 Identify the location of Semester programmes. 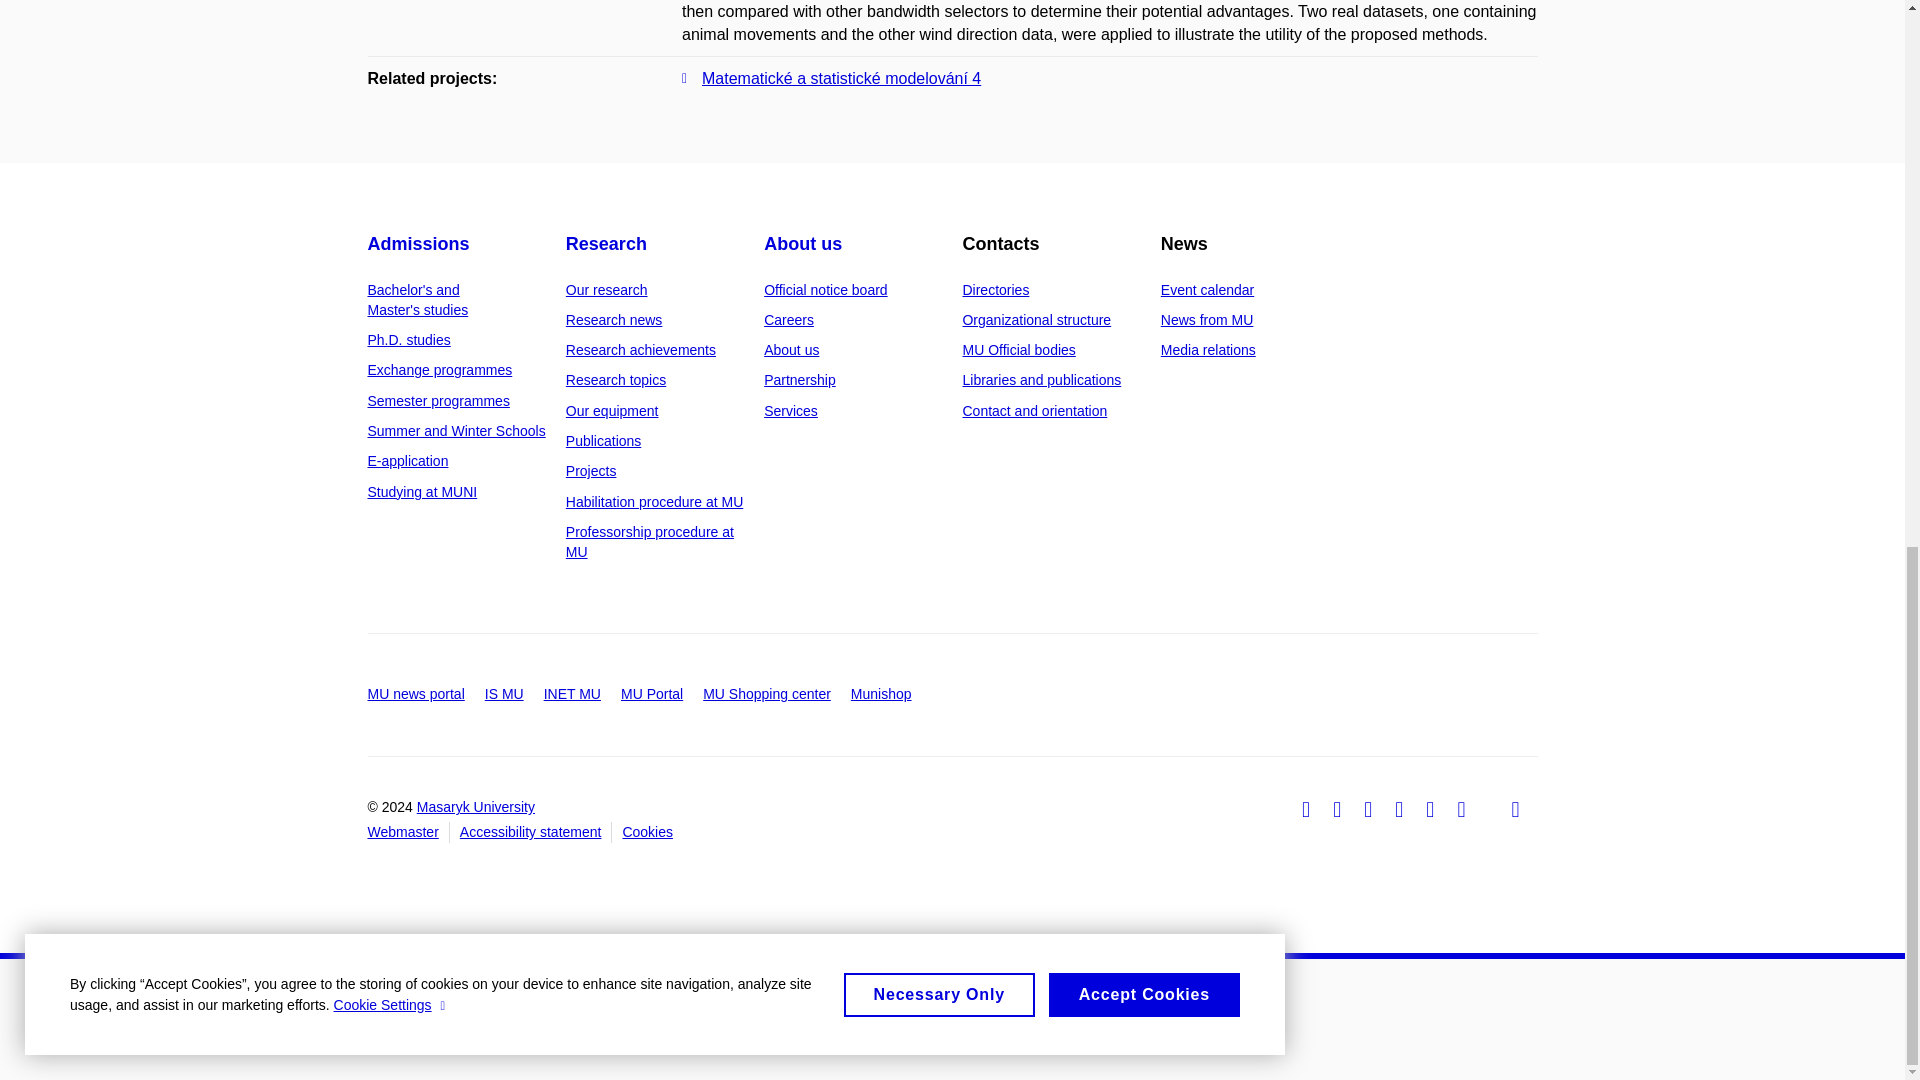
(439, 401).